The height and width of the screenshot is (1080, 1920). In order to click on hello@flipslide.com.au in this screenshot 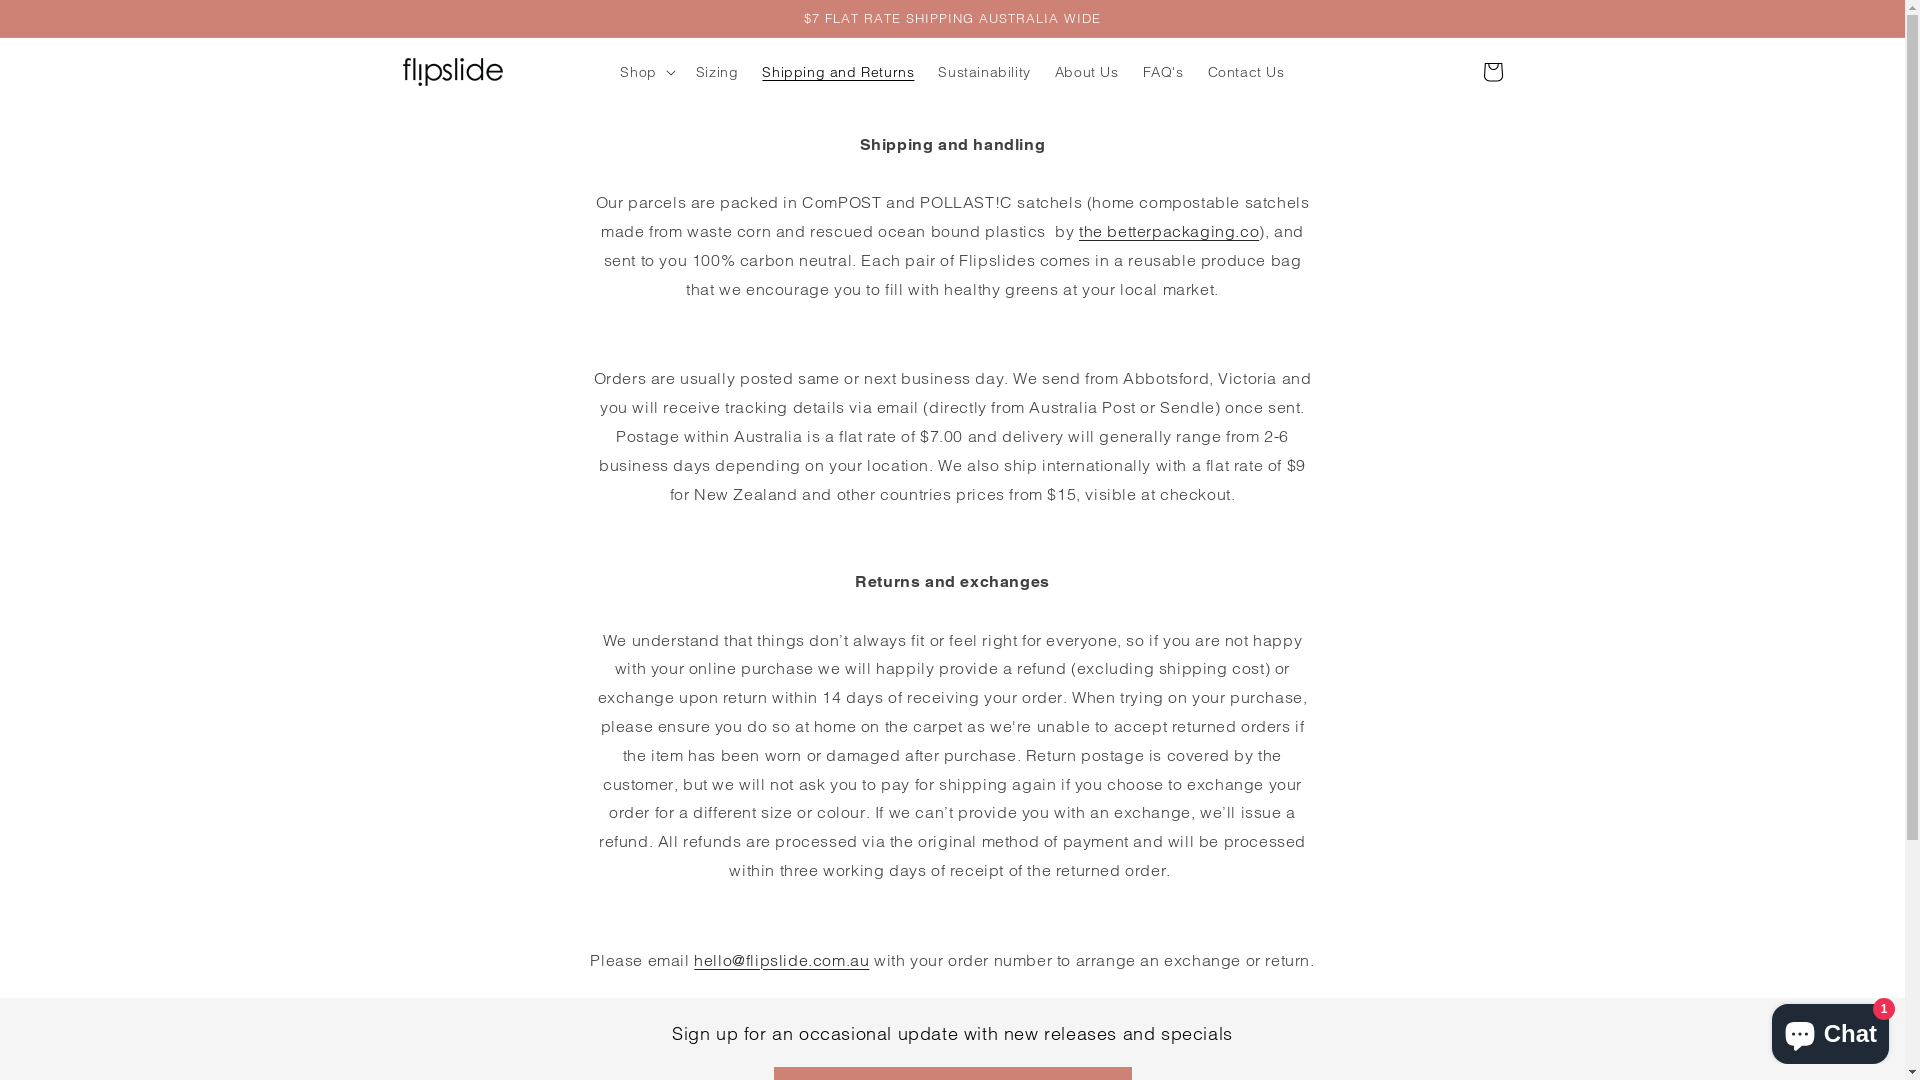, I will do `click(782, 960)`.